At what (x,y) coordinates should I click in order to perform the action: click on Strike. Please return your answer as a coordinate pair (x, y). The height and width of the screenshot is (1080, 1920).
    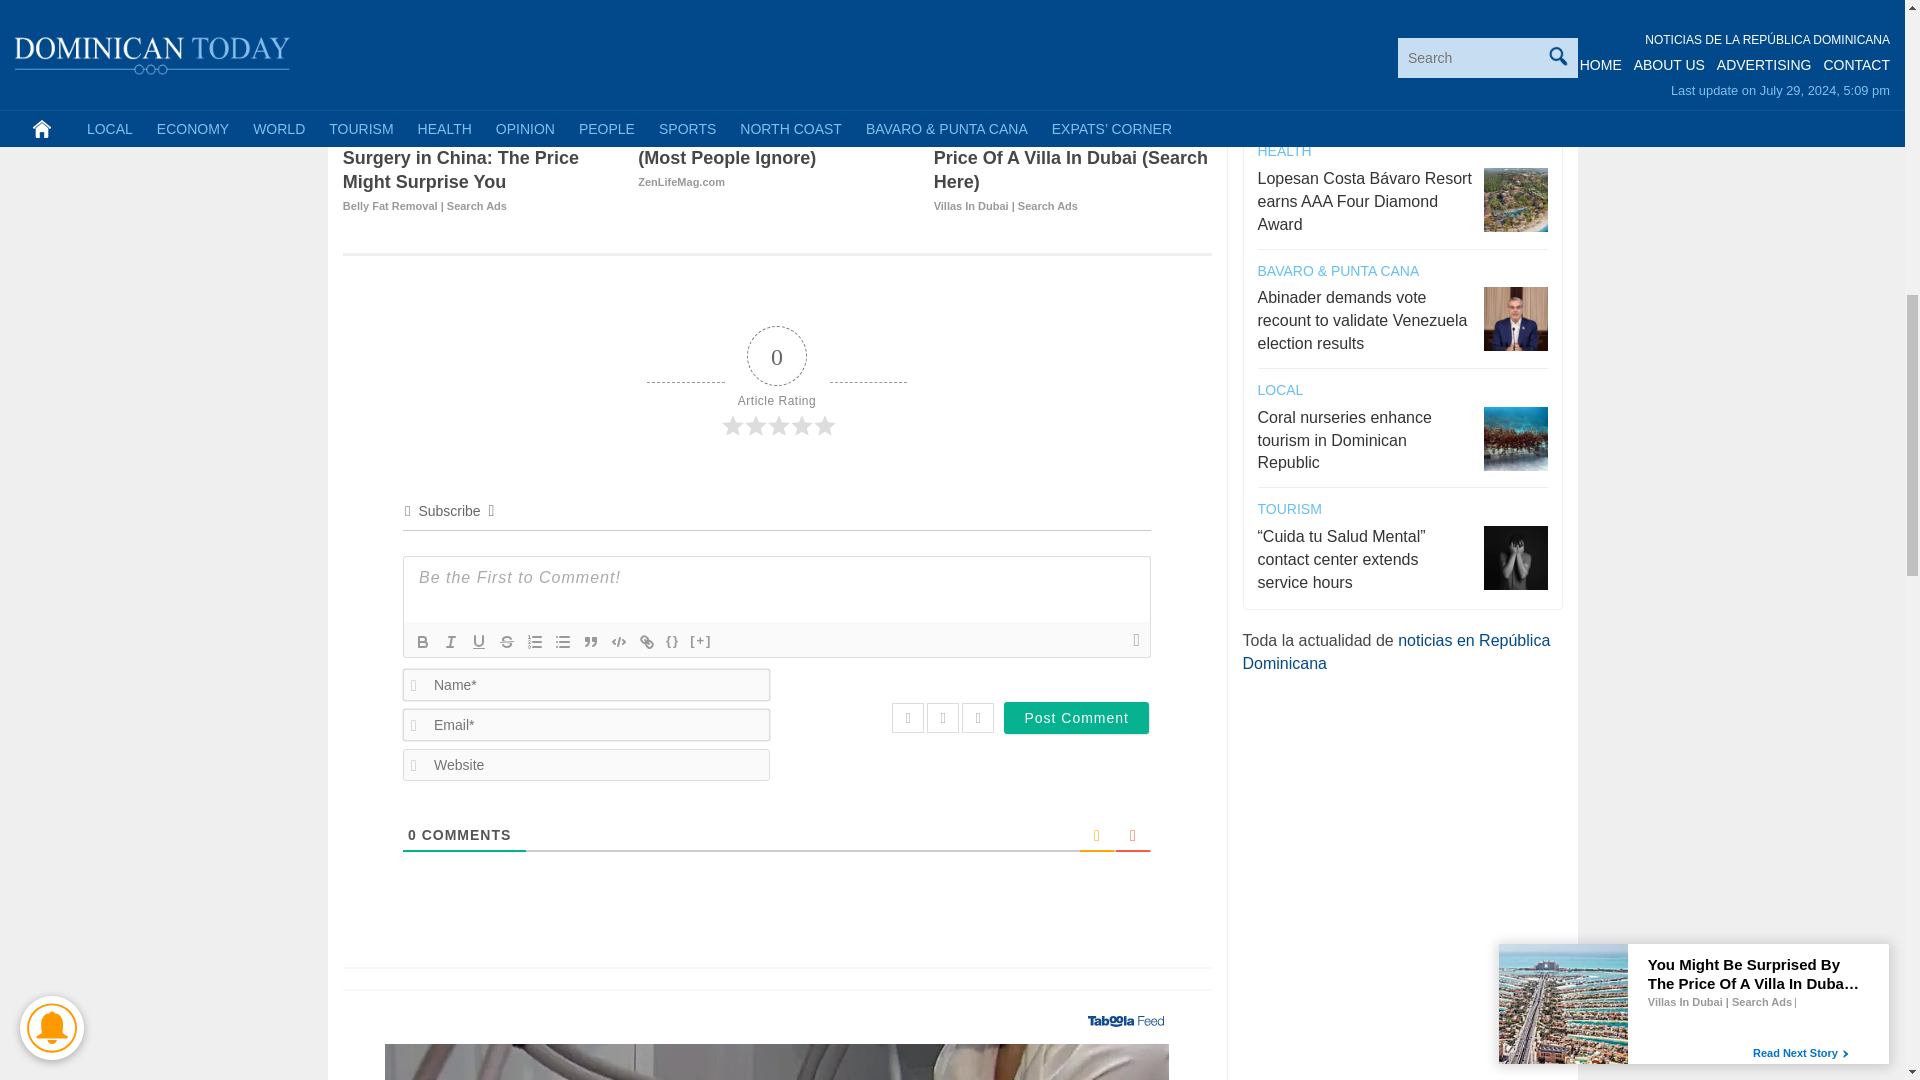
    Looking at the image, I should click on (506, 642).